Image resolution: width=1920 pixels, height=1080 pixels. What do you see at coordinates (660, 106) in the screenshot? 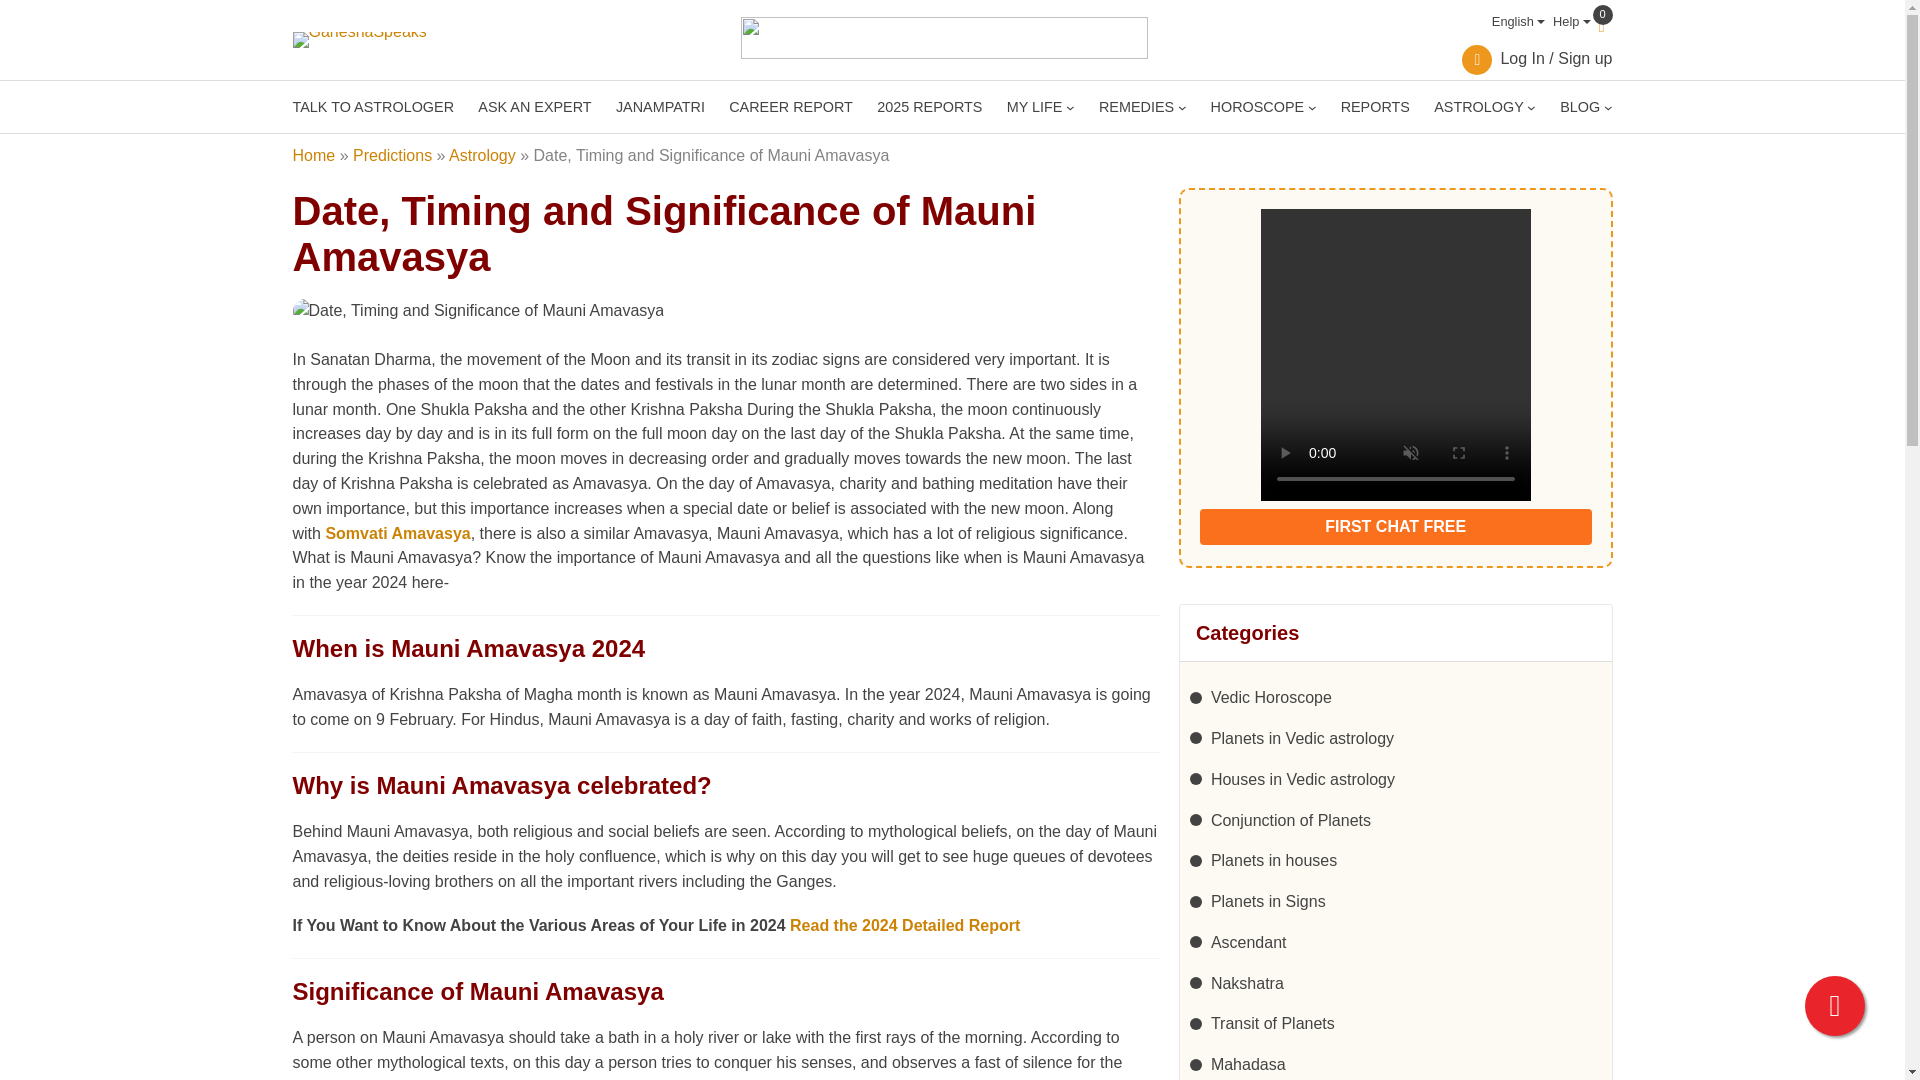
I see `JANAMPATRI` at bounding box center [660, 106].